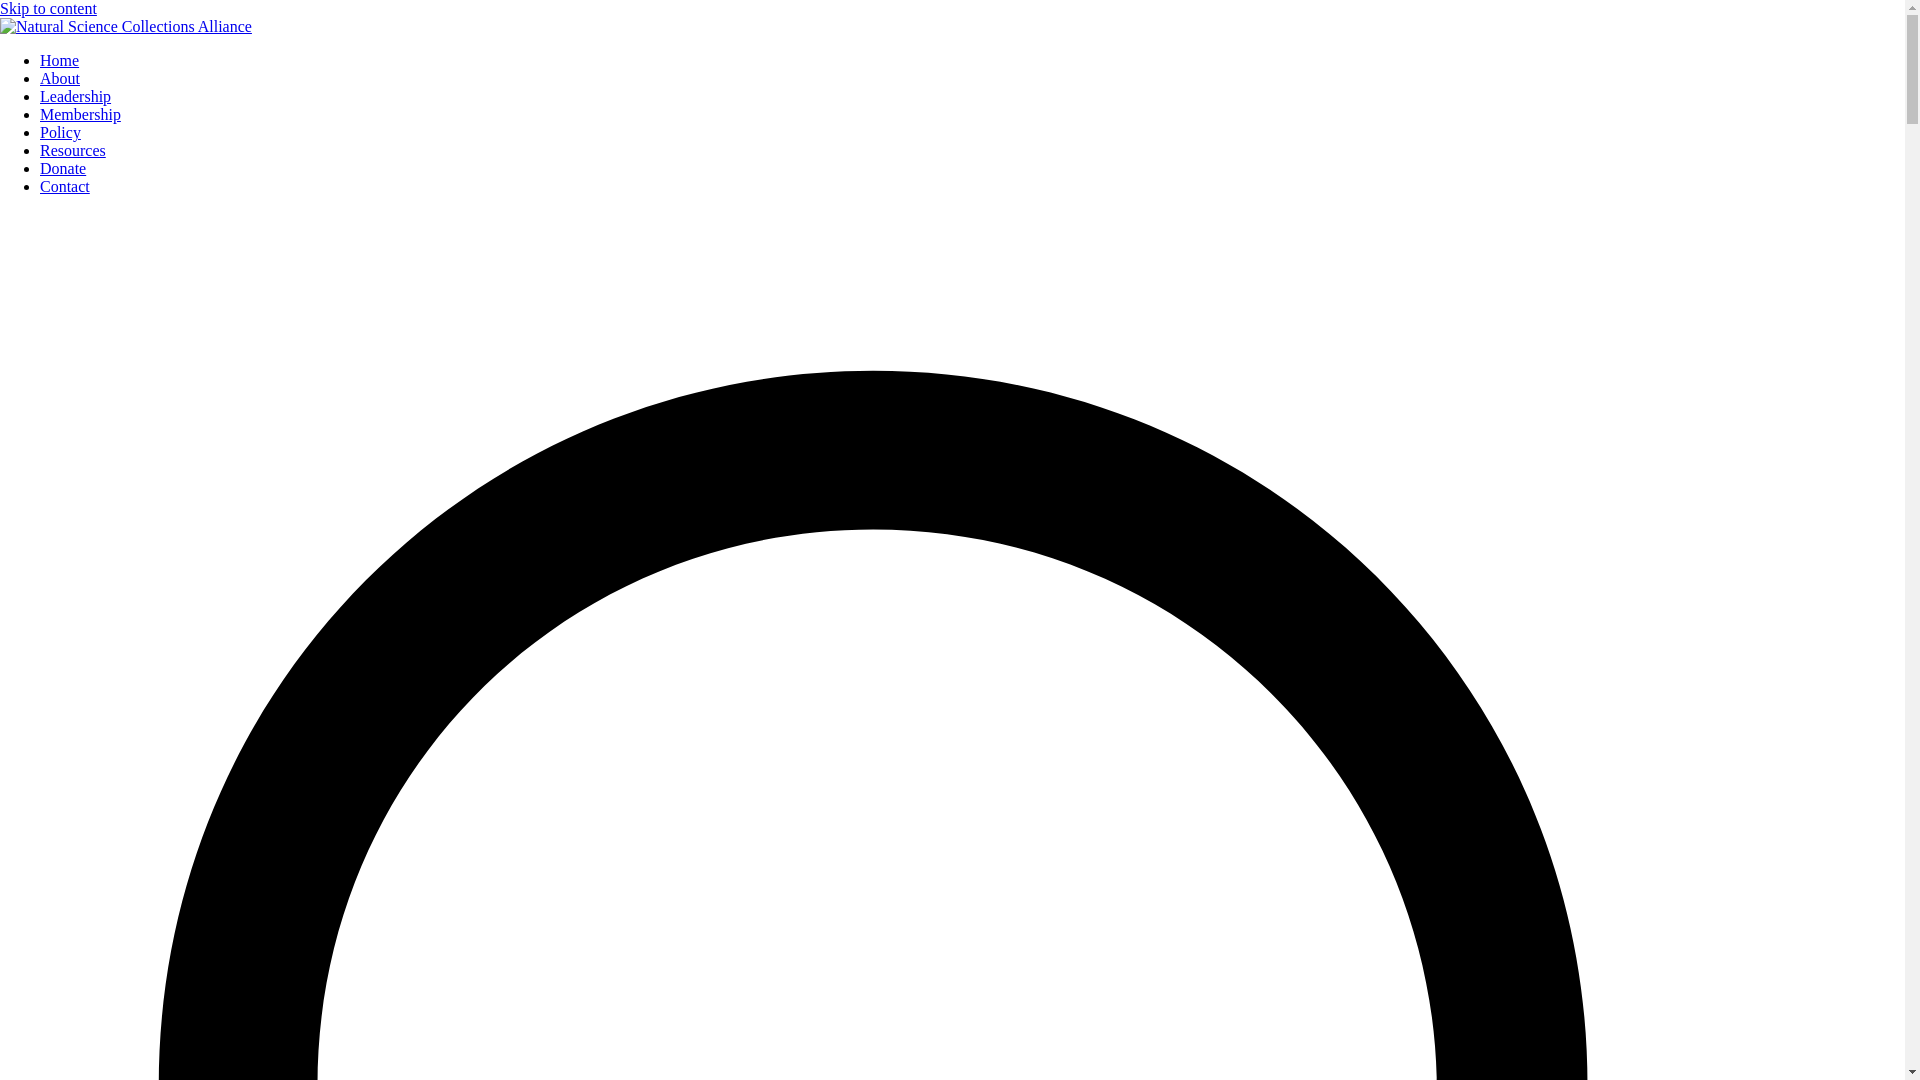 The image size is (1920, 1080). What do you see at coordinates (59, 60) in the screenshot?
I see `Home` at bounding box center [59, 60].